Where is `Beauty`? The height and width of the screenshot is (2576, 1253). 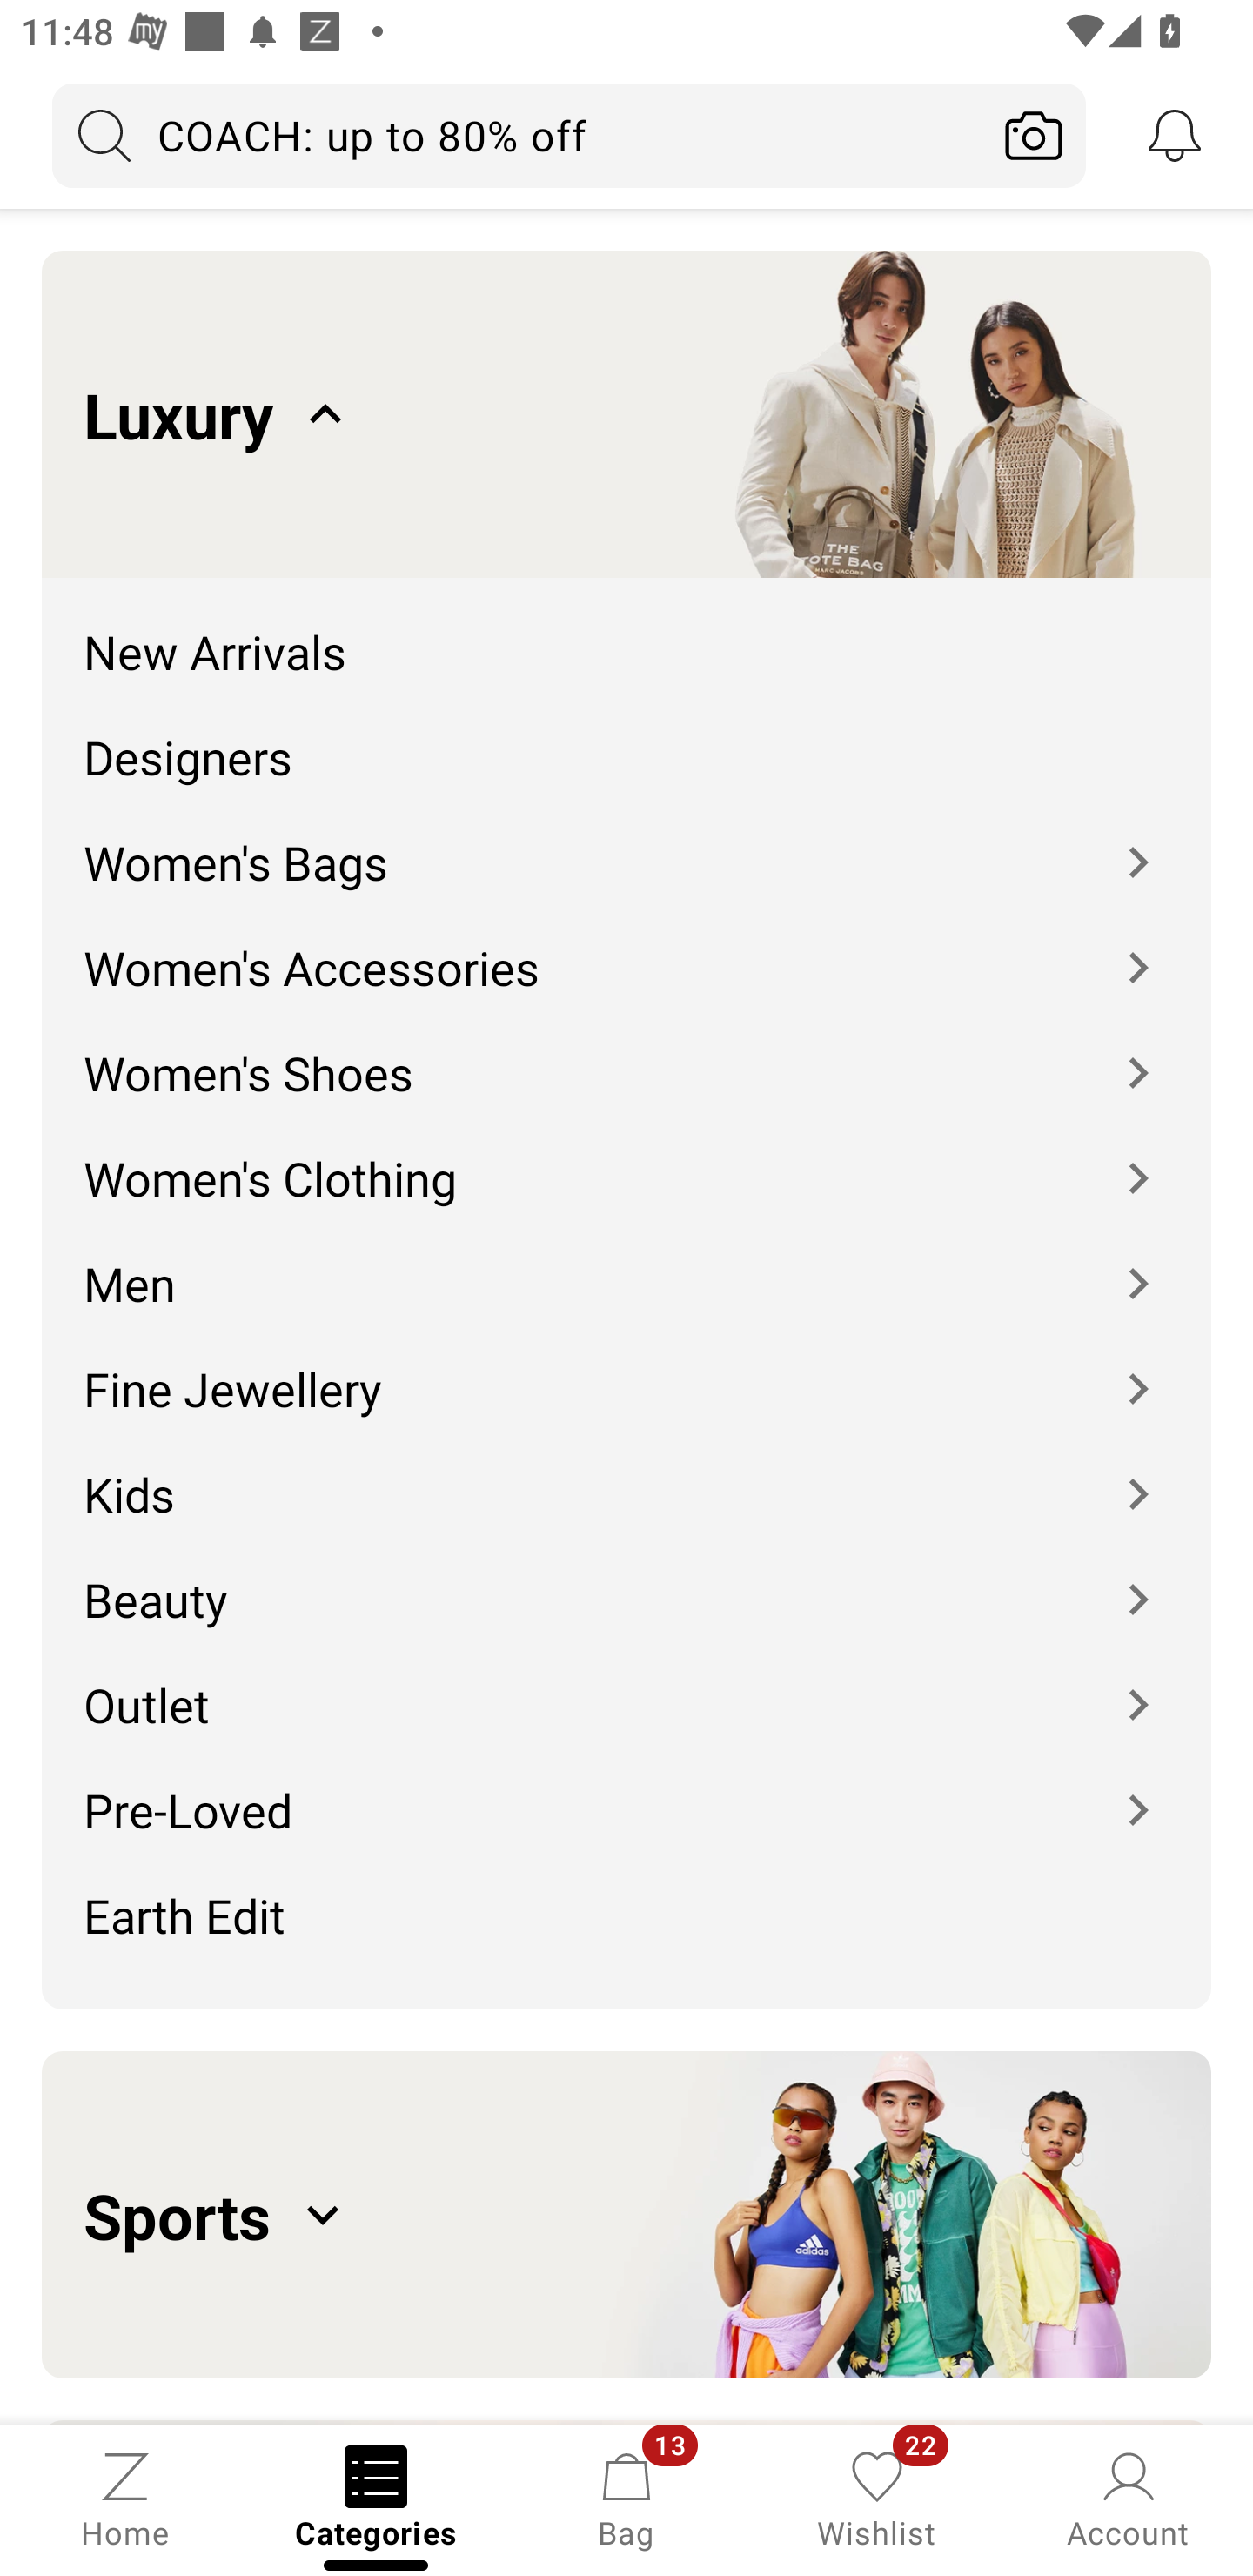
Beauty is located at coordinates (626, 1577).